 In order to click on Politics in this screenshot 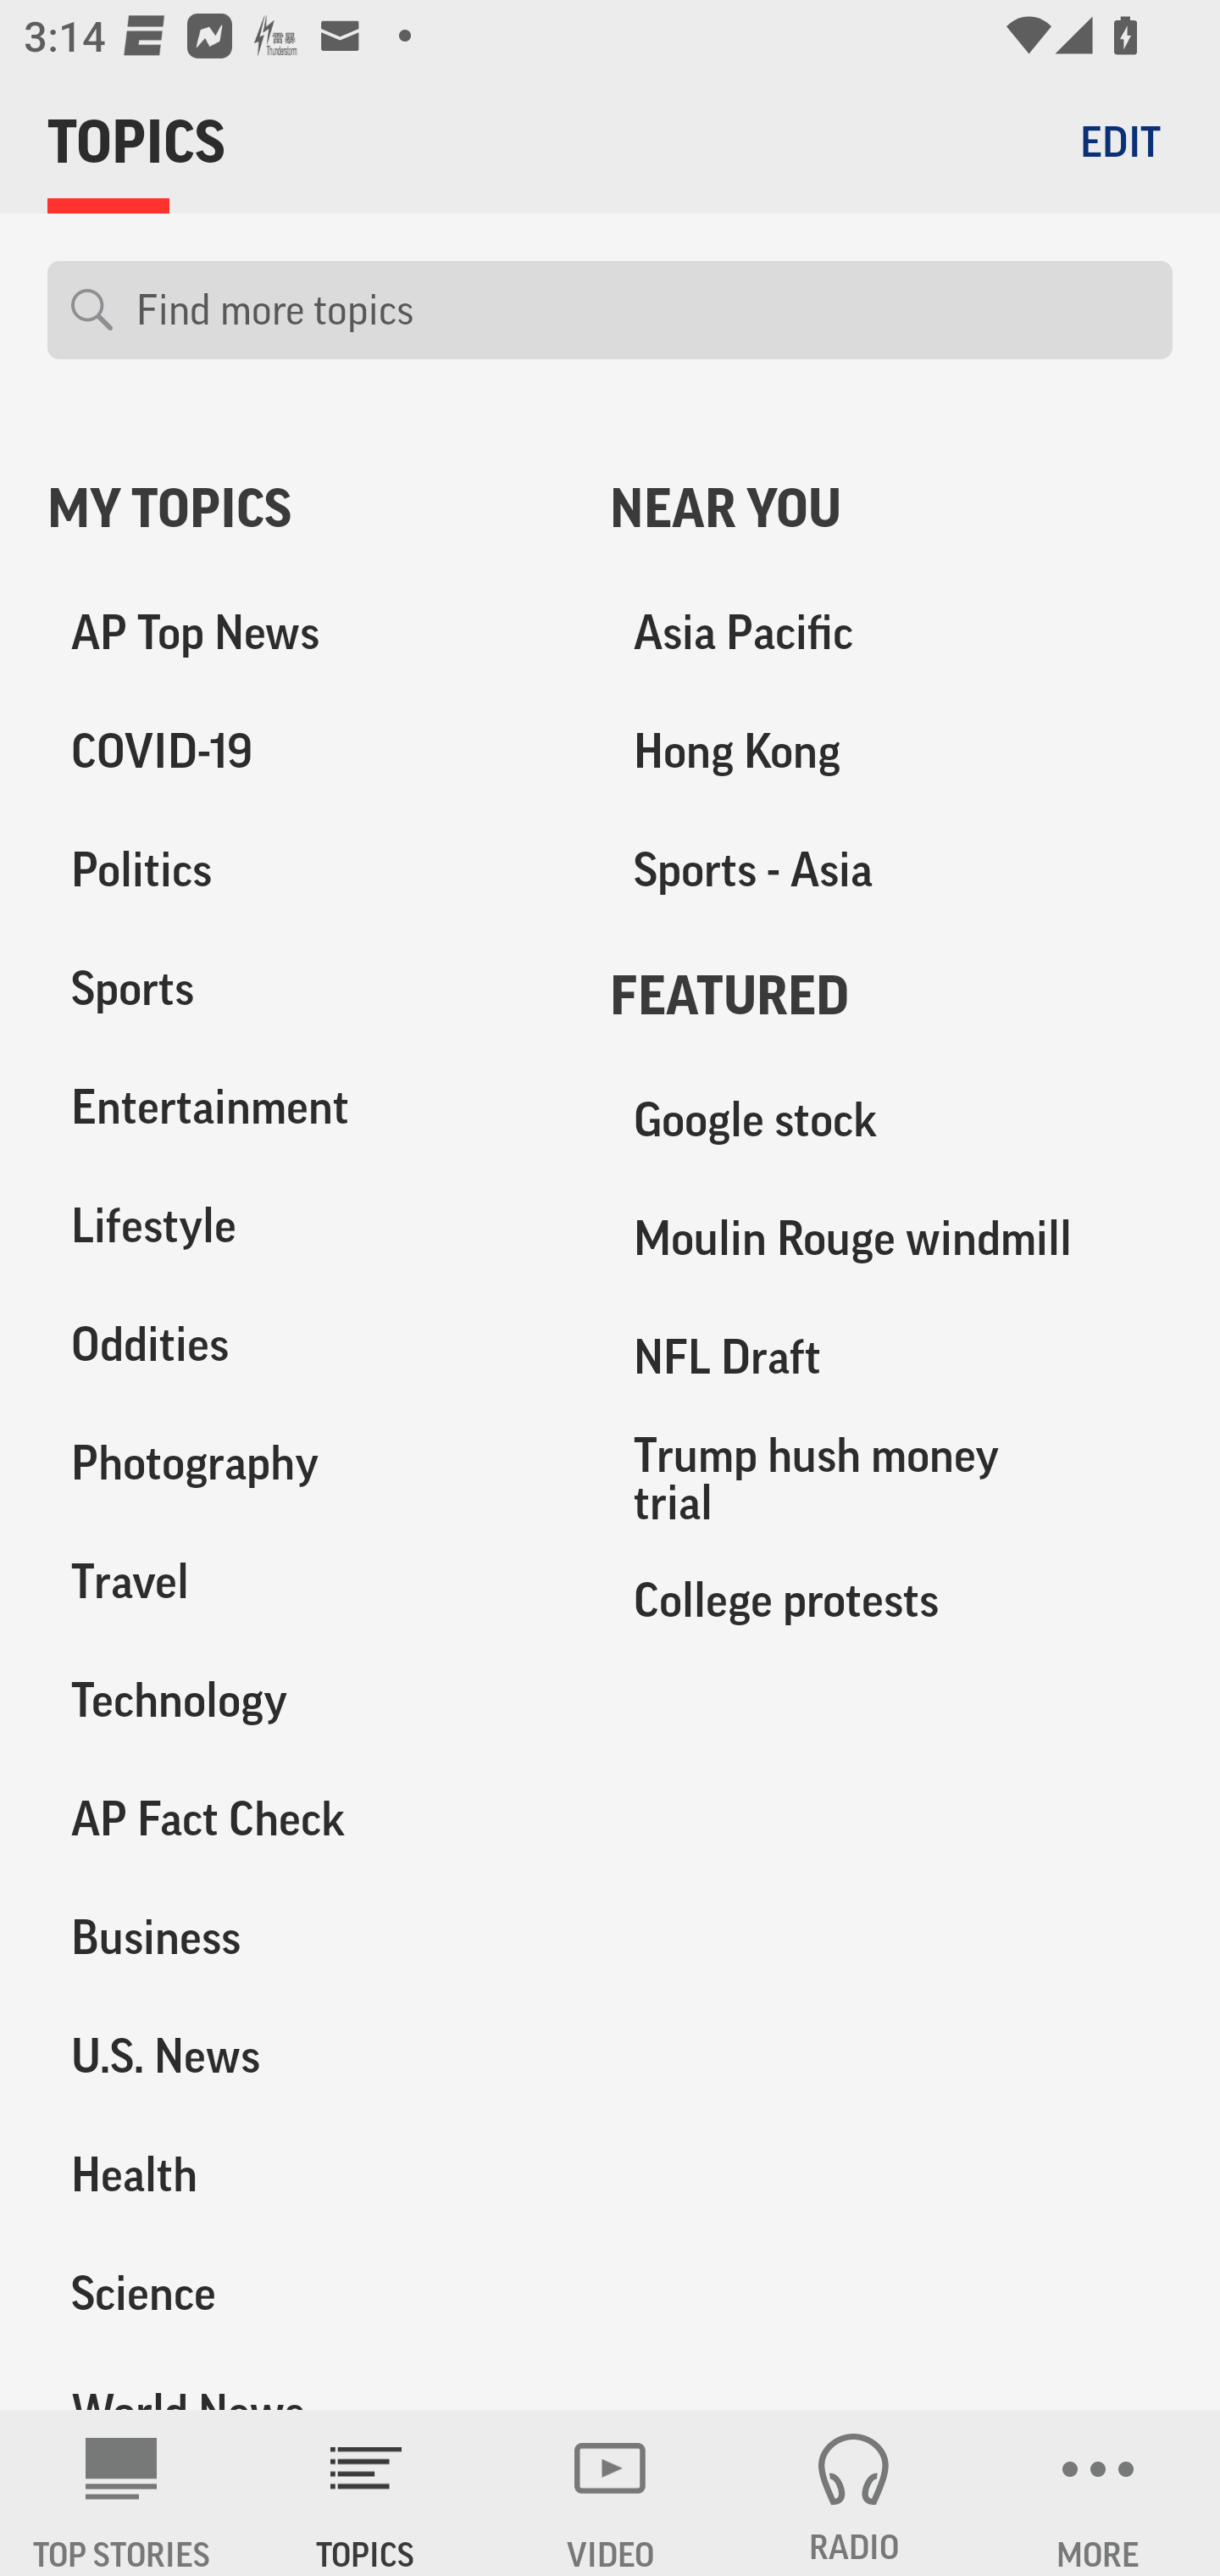, I will do `click(305, 870)`.